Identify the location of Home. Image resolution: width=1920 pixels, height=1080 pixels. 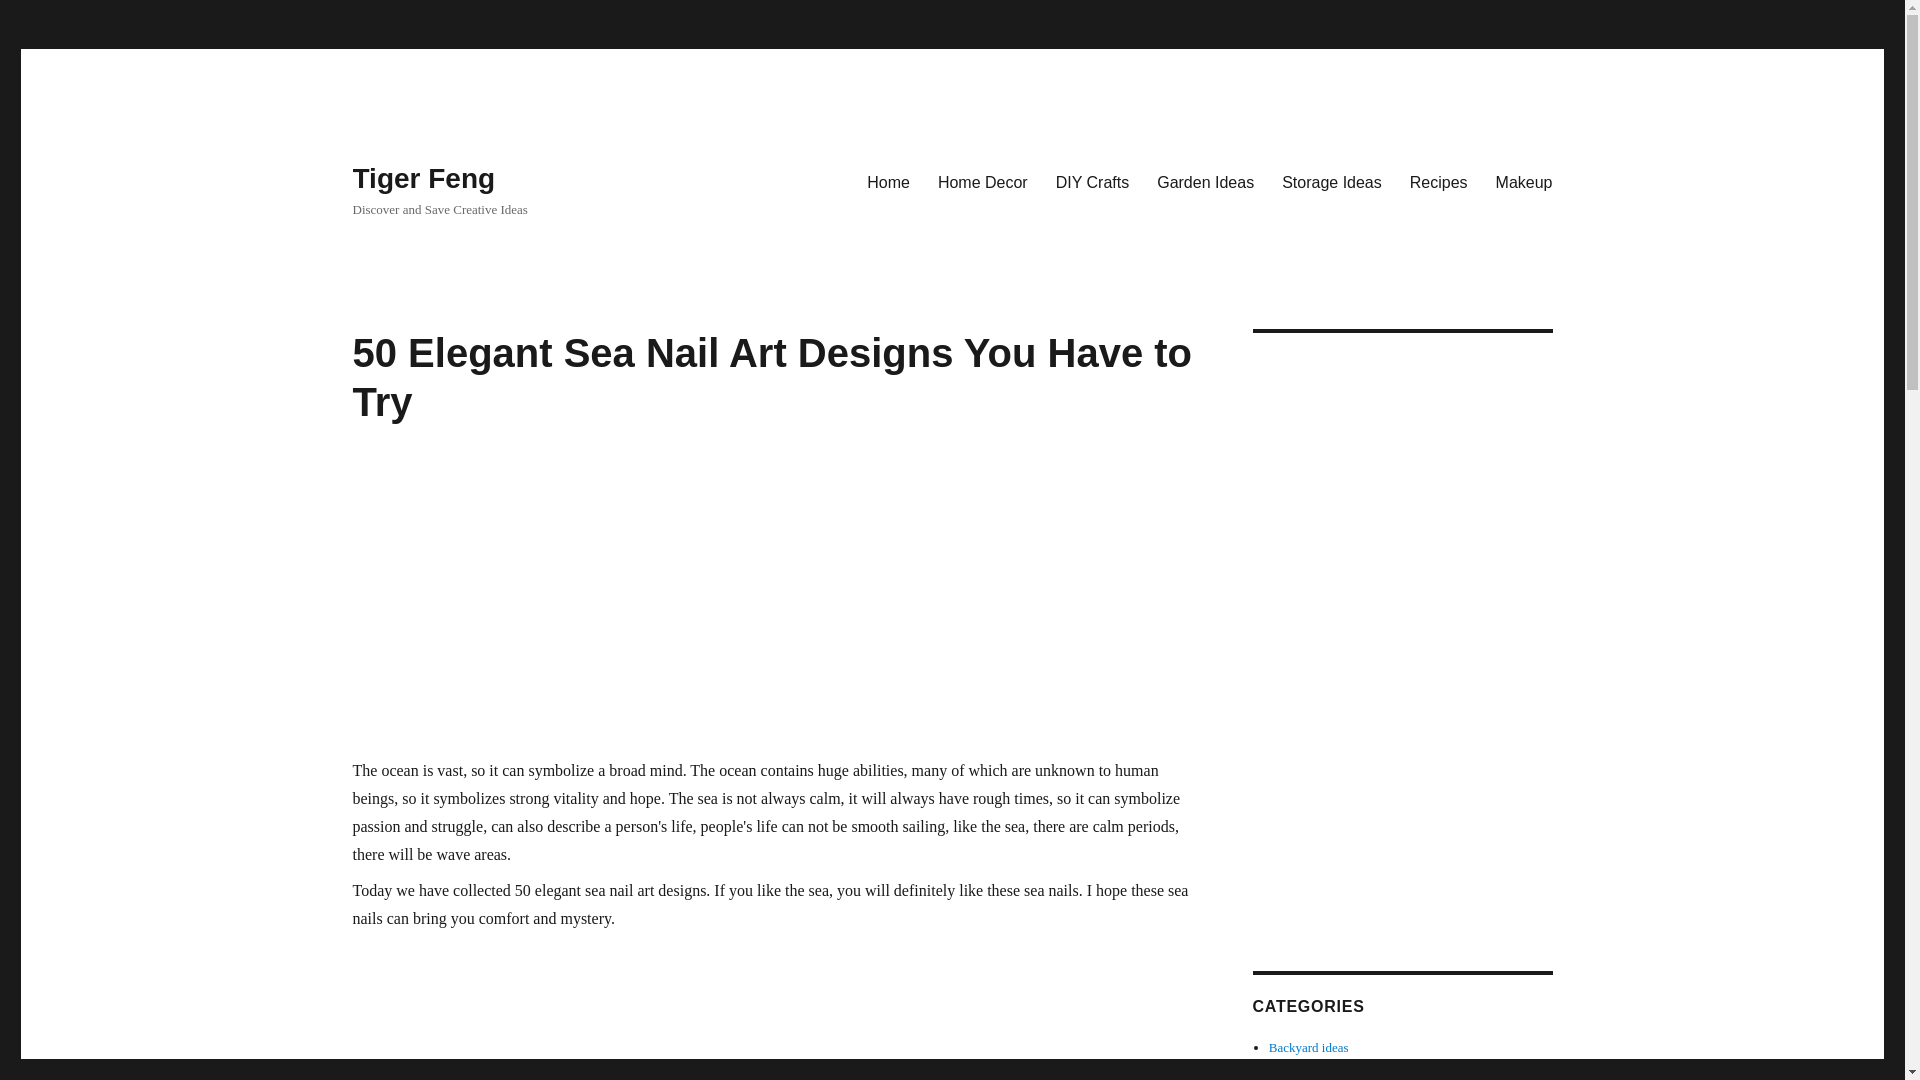
(888, 182).